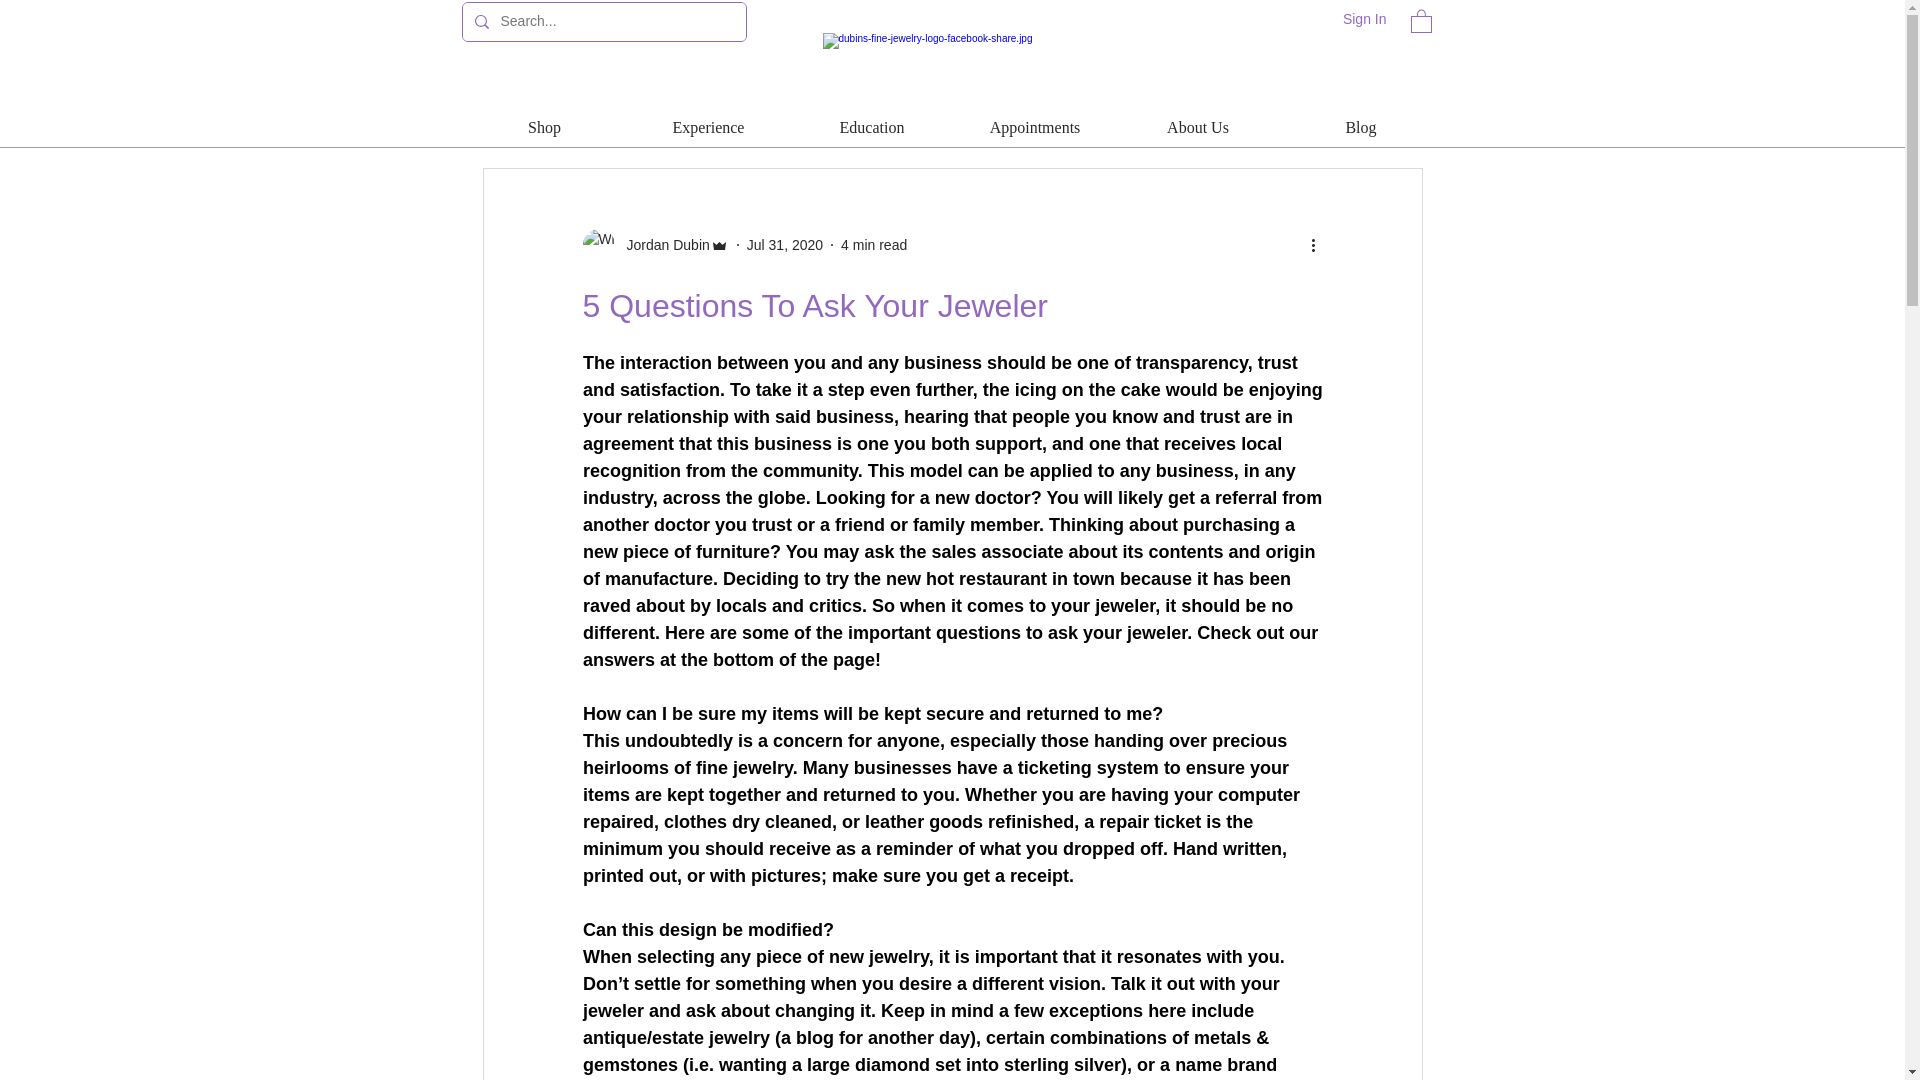 The height and width of the screenshot is (1080, 1920). I want to click on Blog, so click(1362, 126).